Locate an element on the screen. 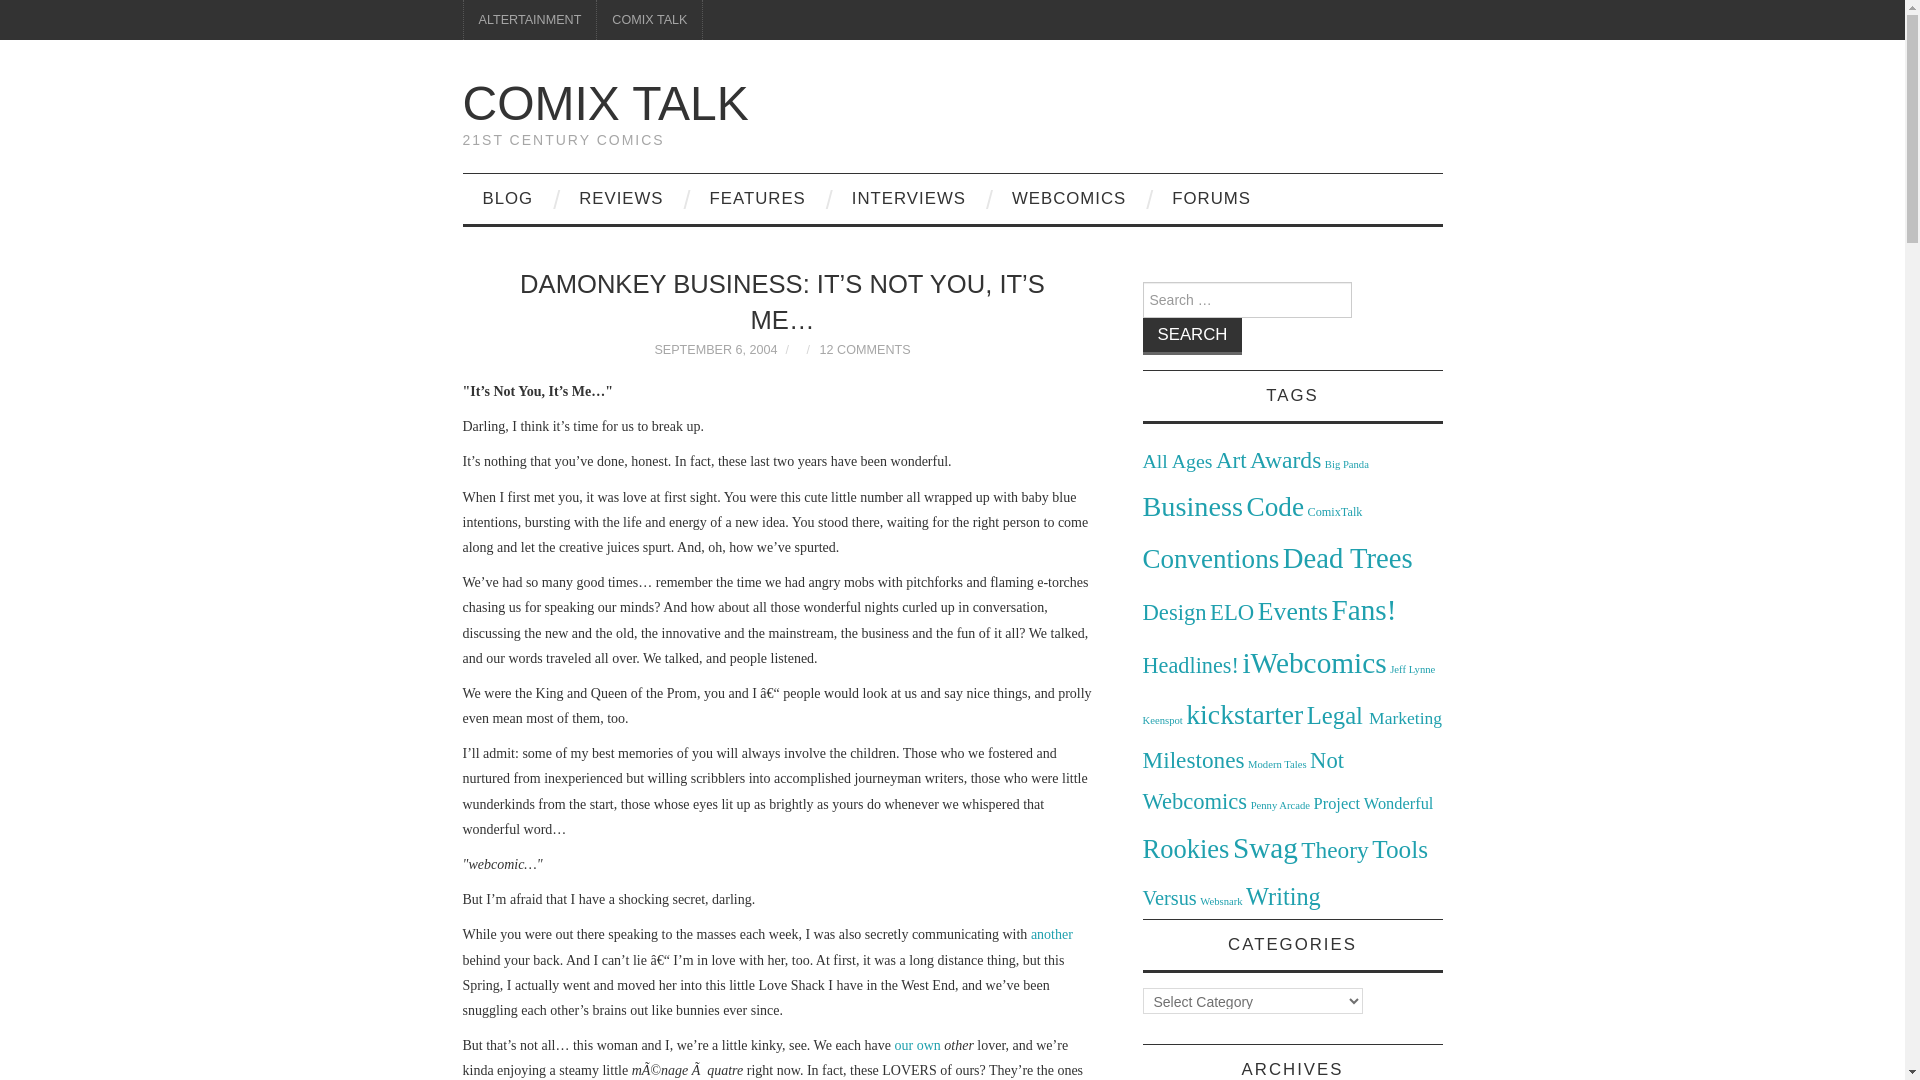 The image size is (1920, 1080). REVIEWS is located at coordinates (620, 198).